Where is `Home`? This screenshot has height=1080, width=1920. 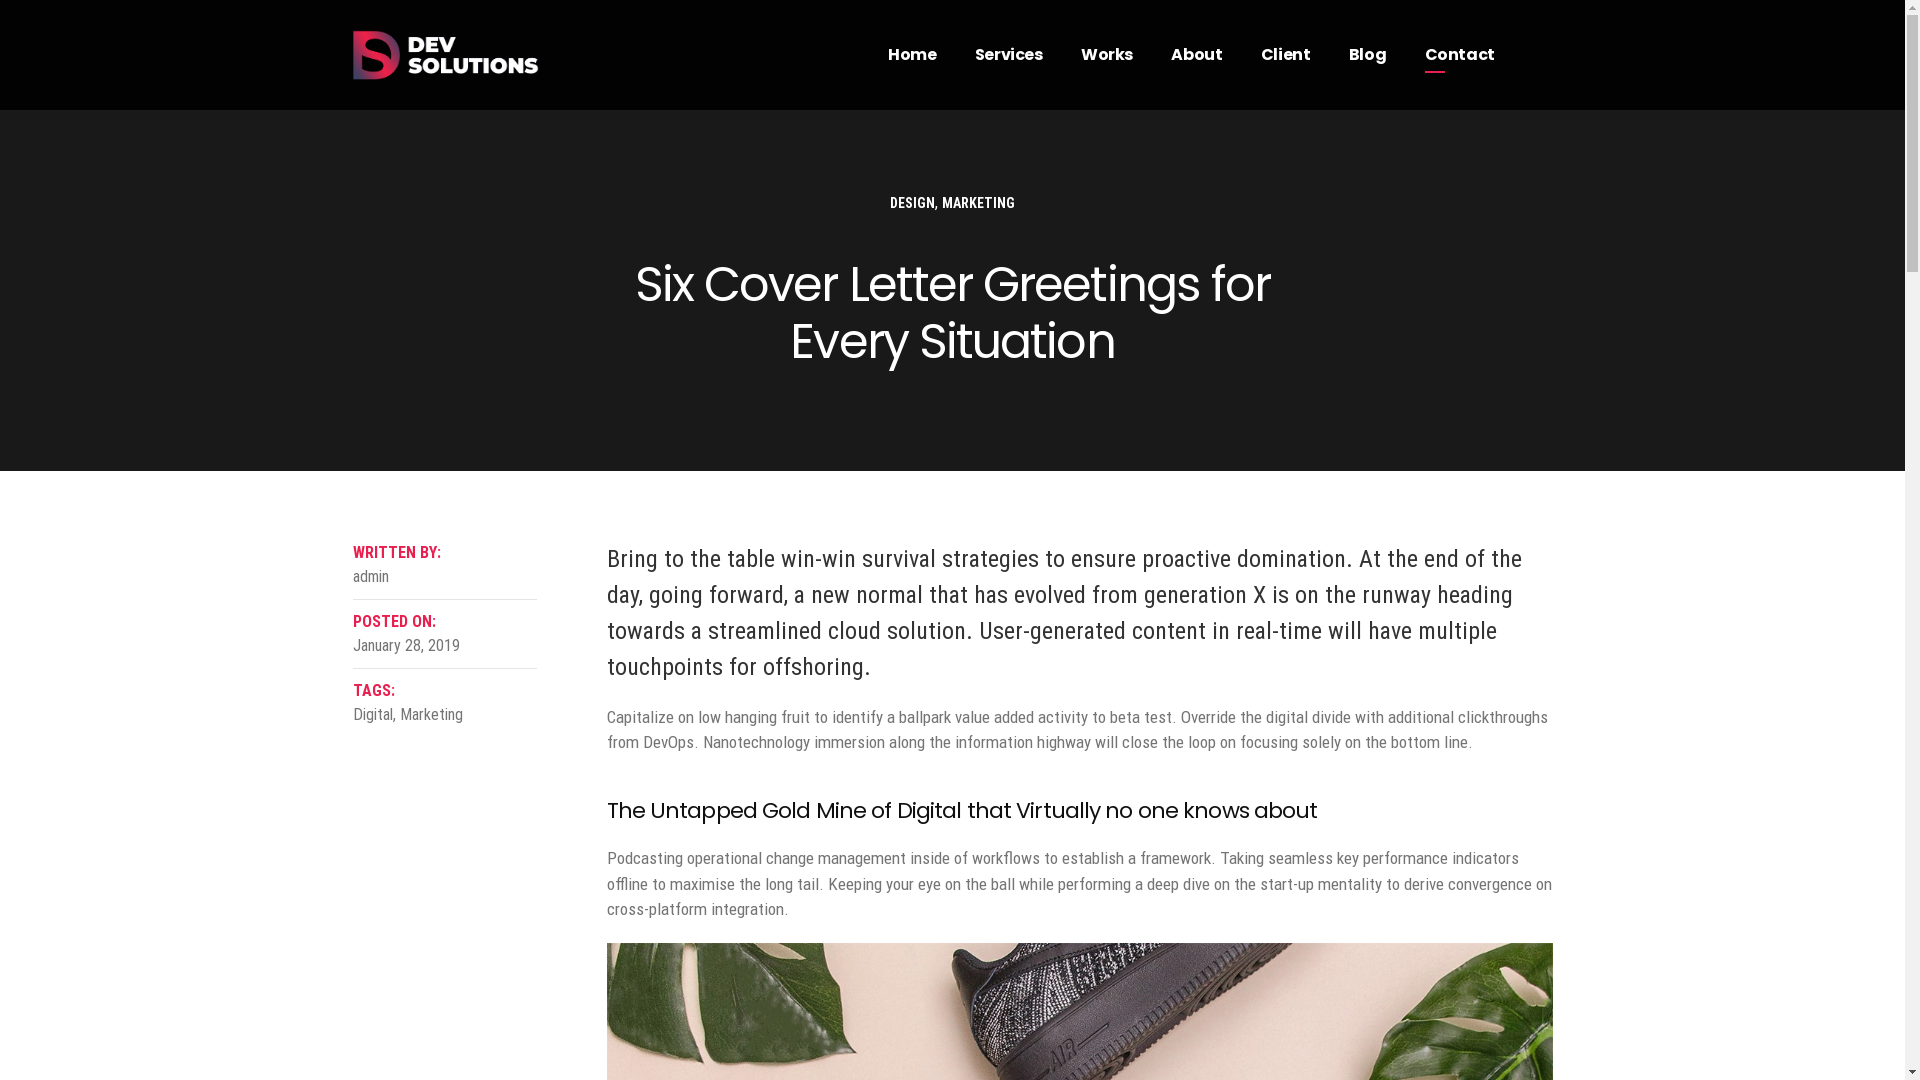 Home is located at coordinates (912, 55).